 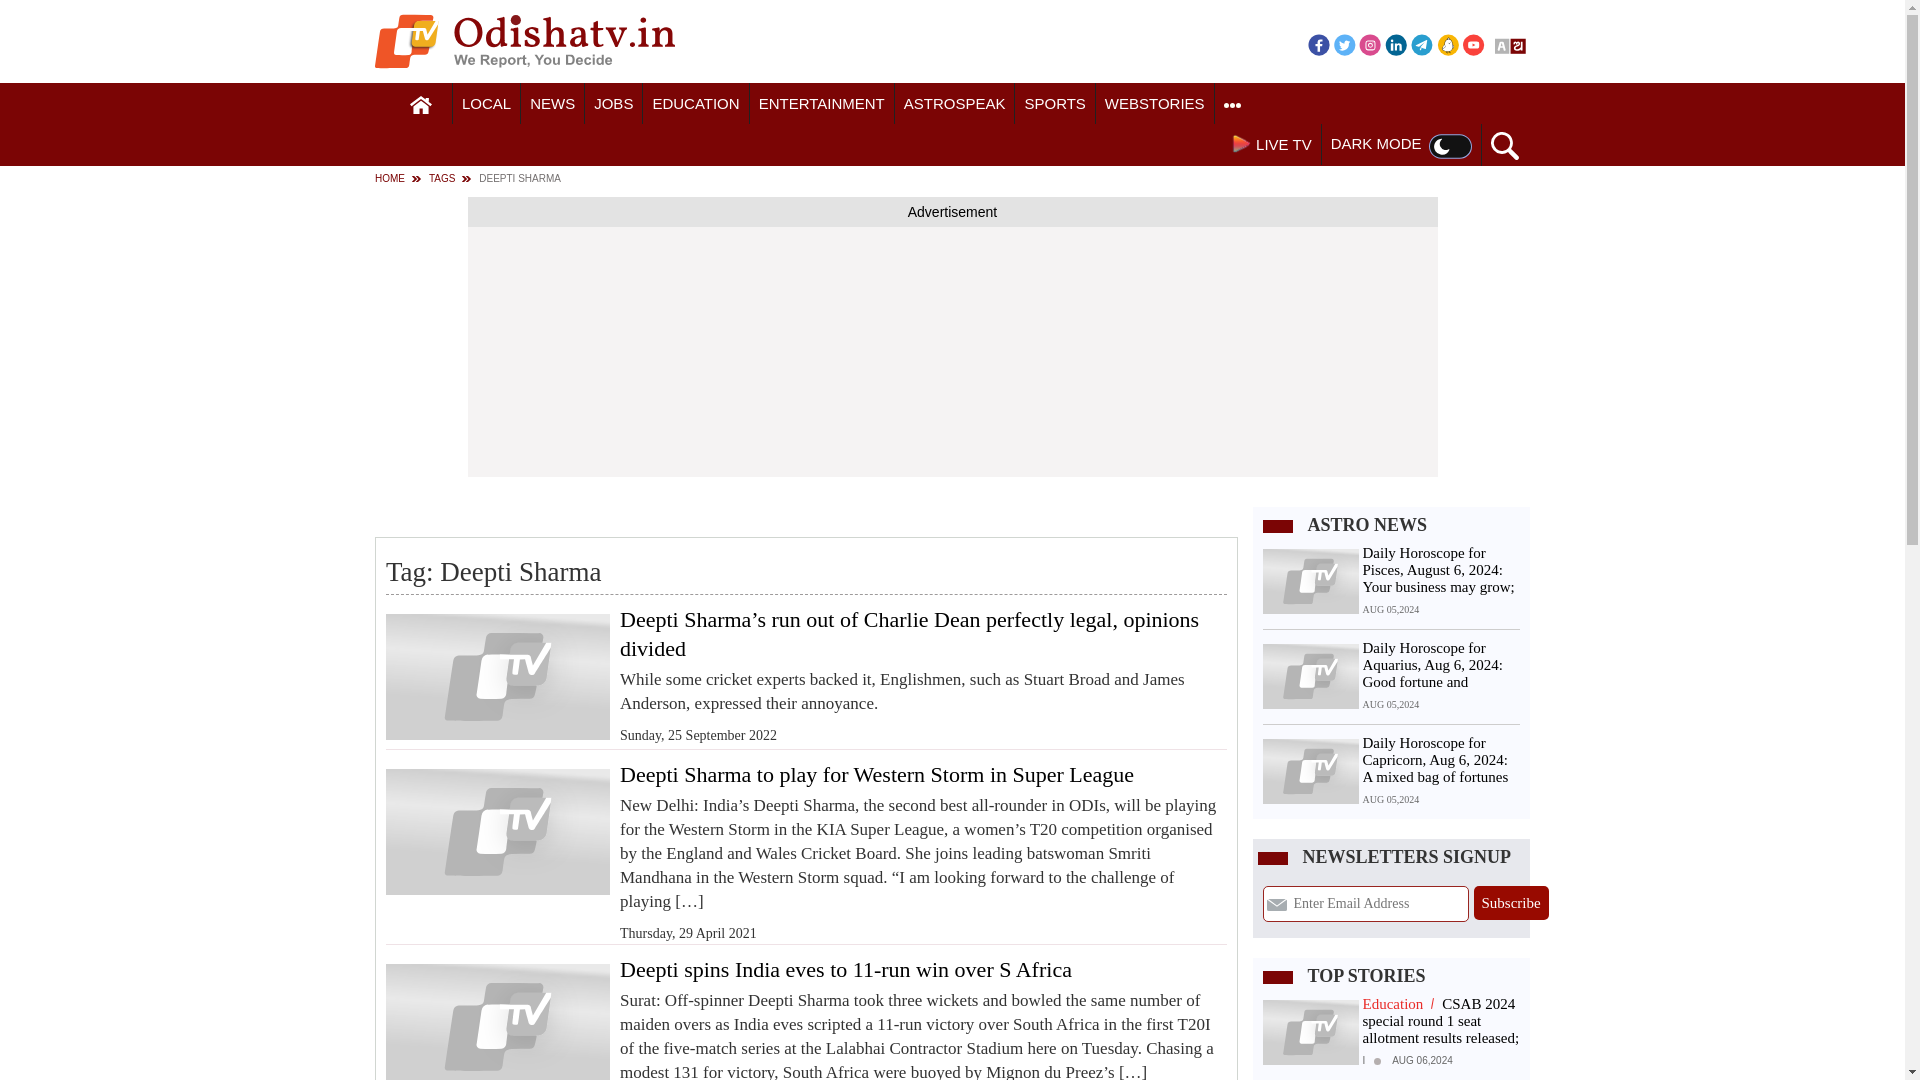 I want to click on Home Icon, so click(x=421, y=105).